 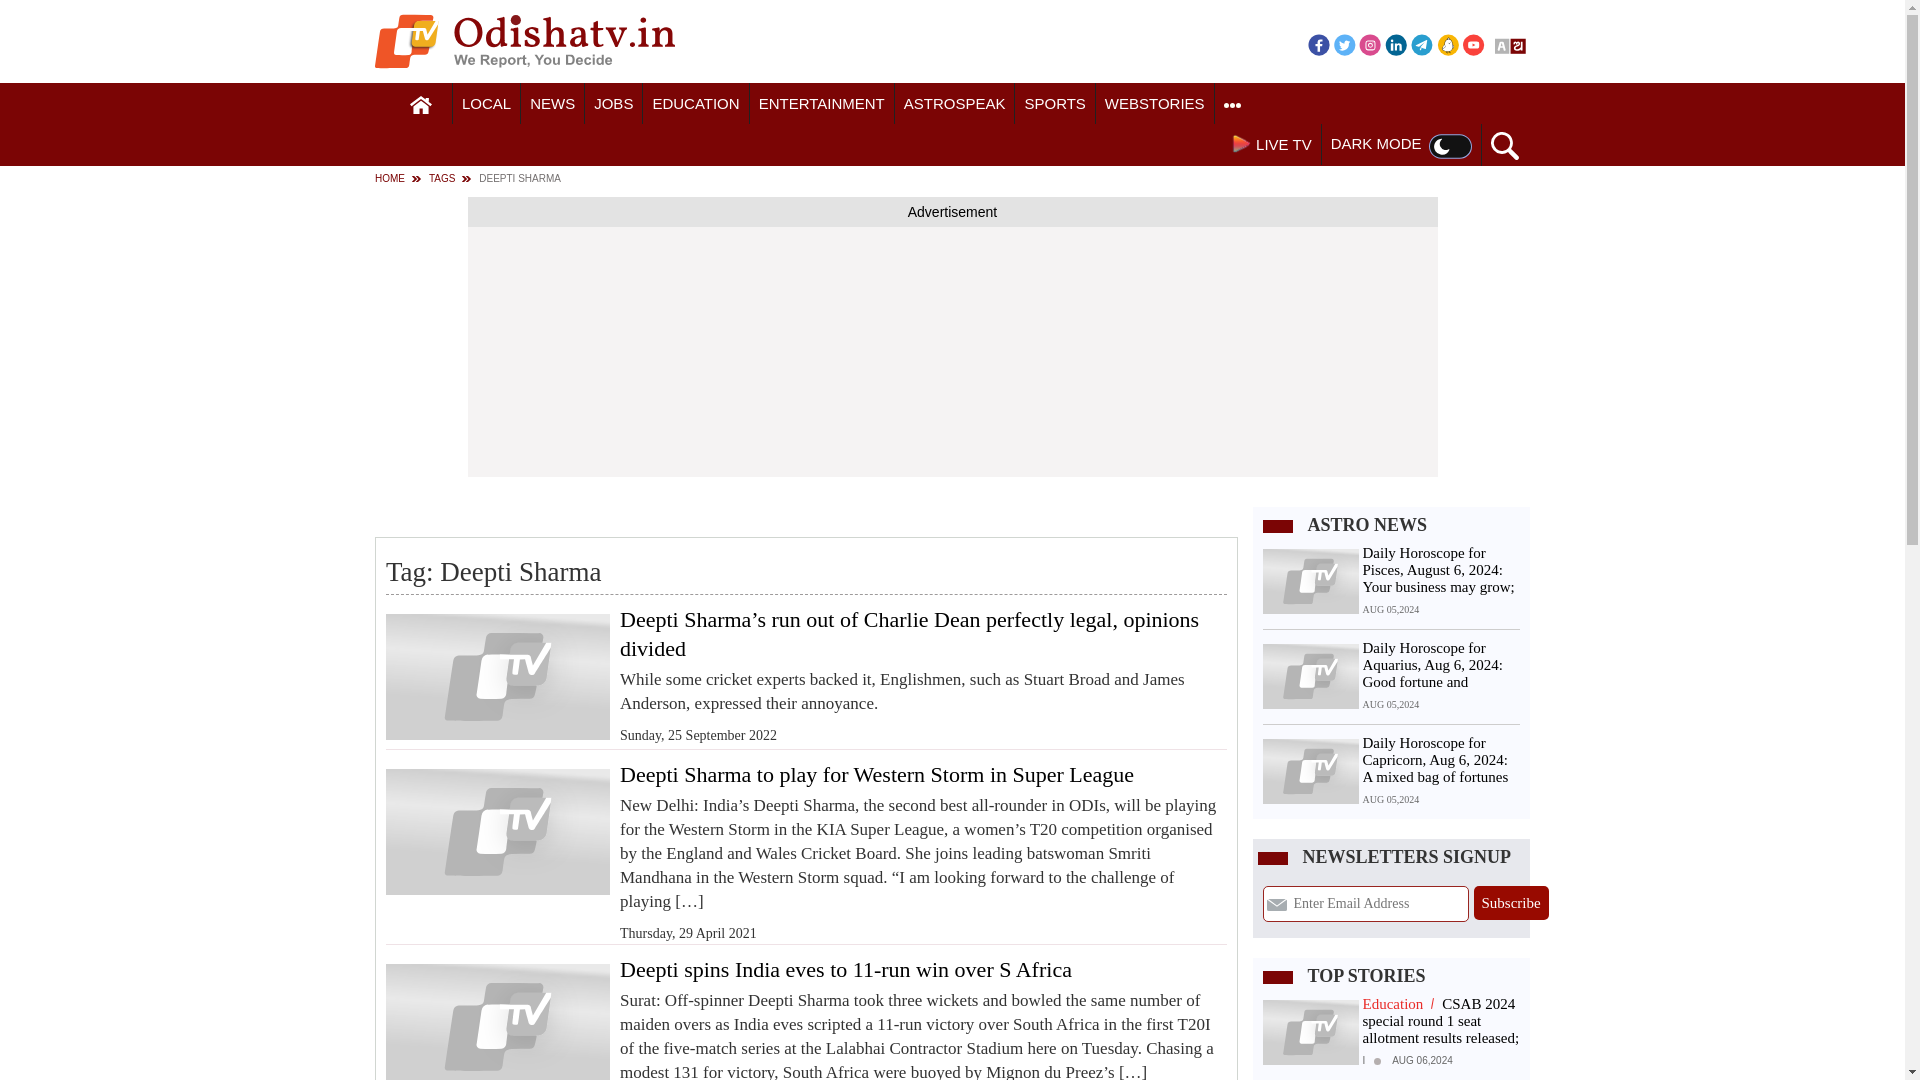 I want to click on Home Icon, so click(x=421, y=105).